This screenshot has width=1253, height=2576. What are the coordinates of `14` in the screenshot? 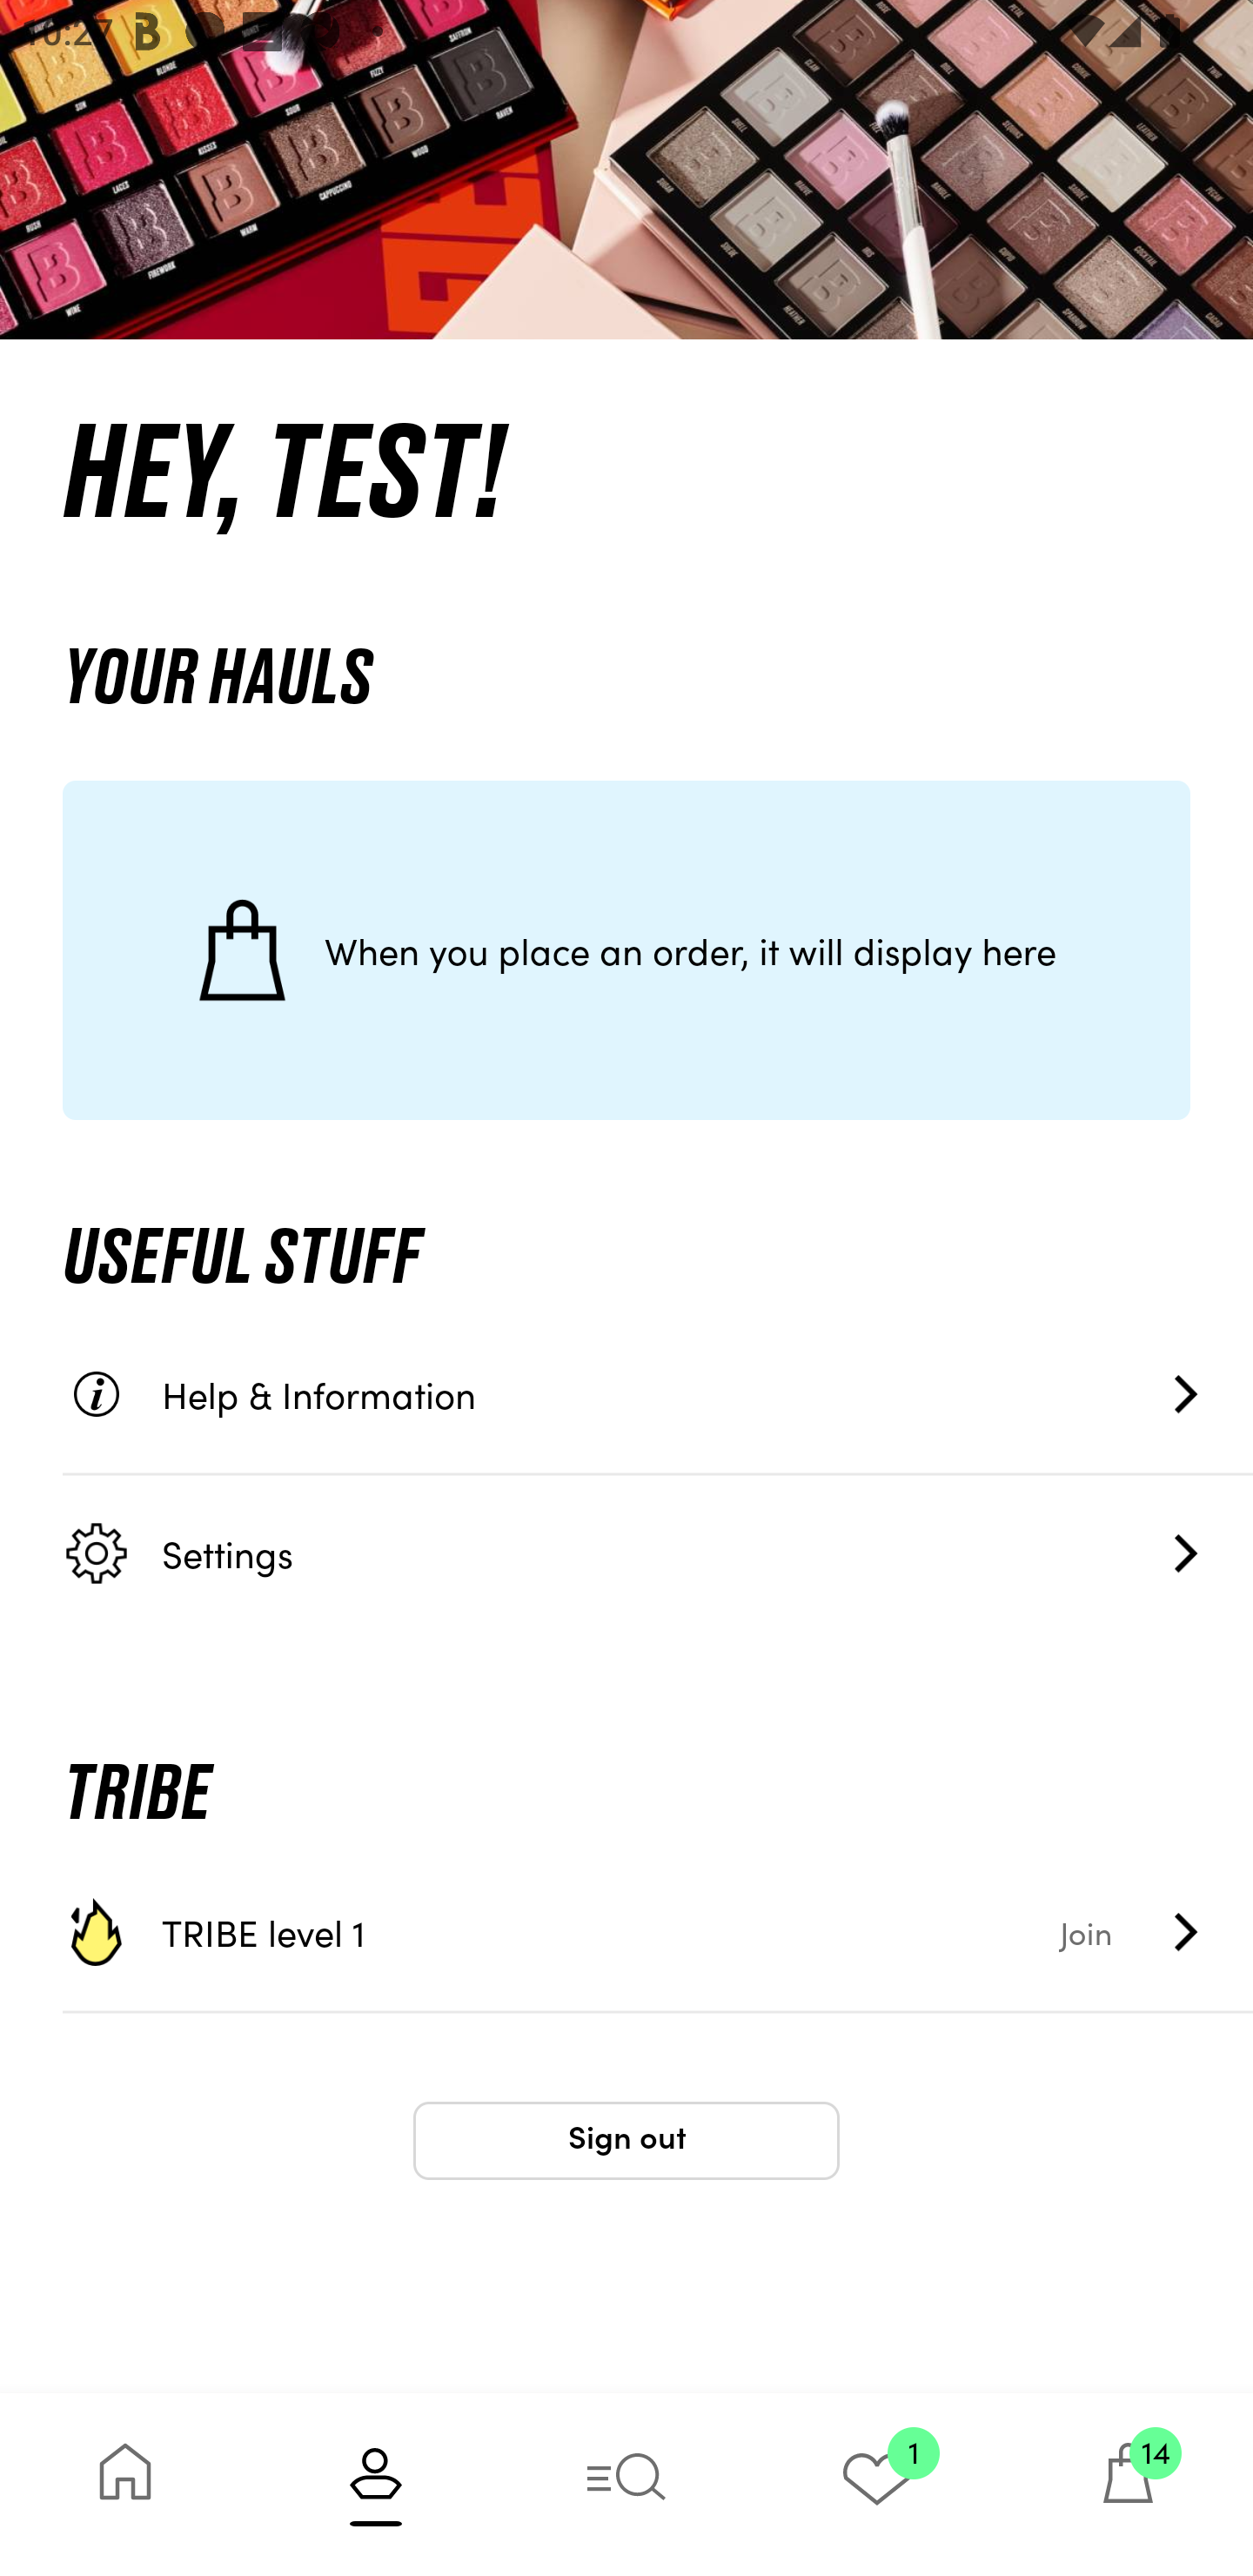 It's located at (1128, 2484).